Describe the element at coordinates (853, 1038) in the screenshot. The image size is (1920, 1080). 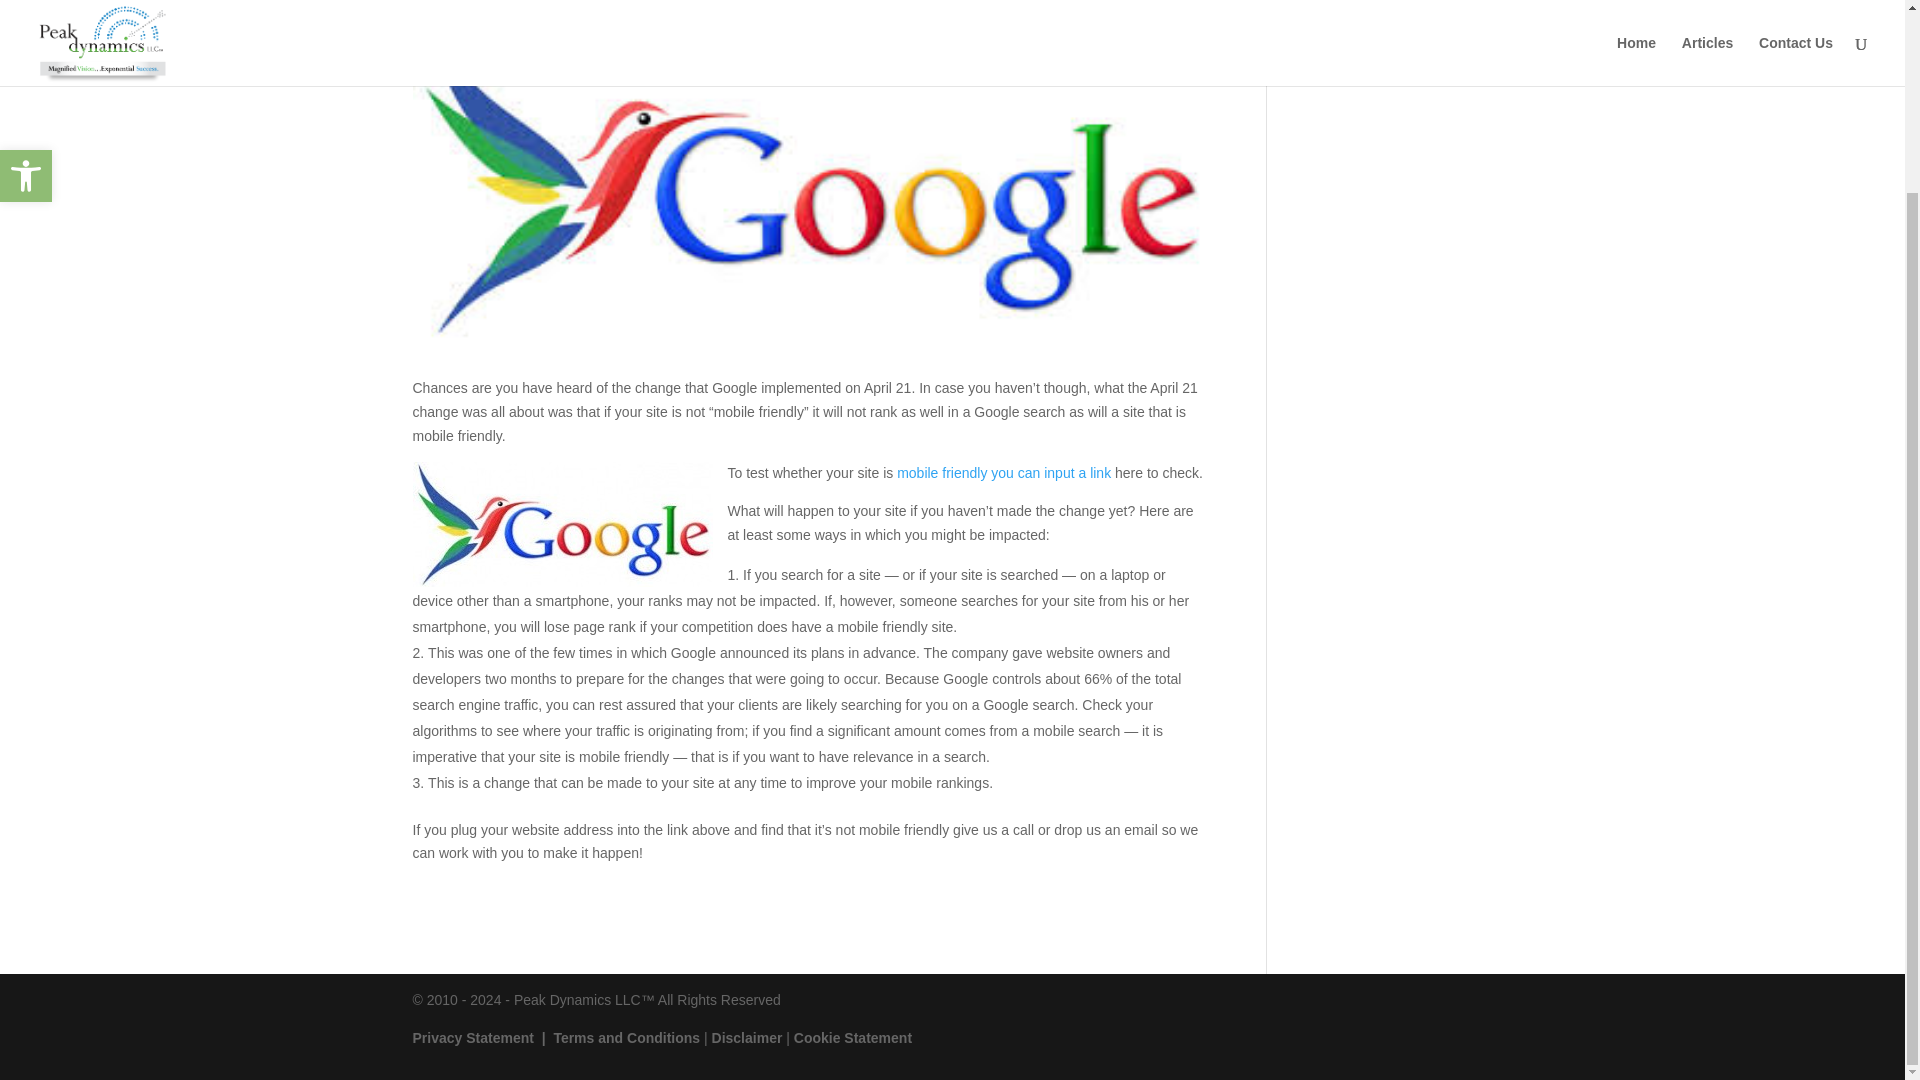
I see `Cookie Statement` at that location.